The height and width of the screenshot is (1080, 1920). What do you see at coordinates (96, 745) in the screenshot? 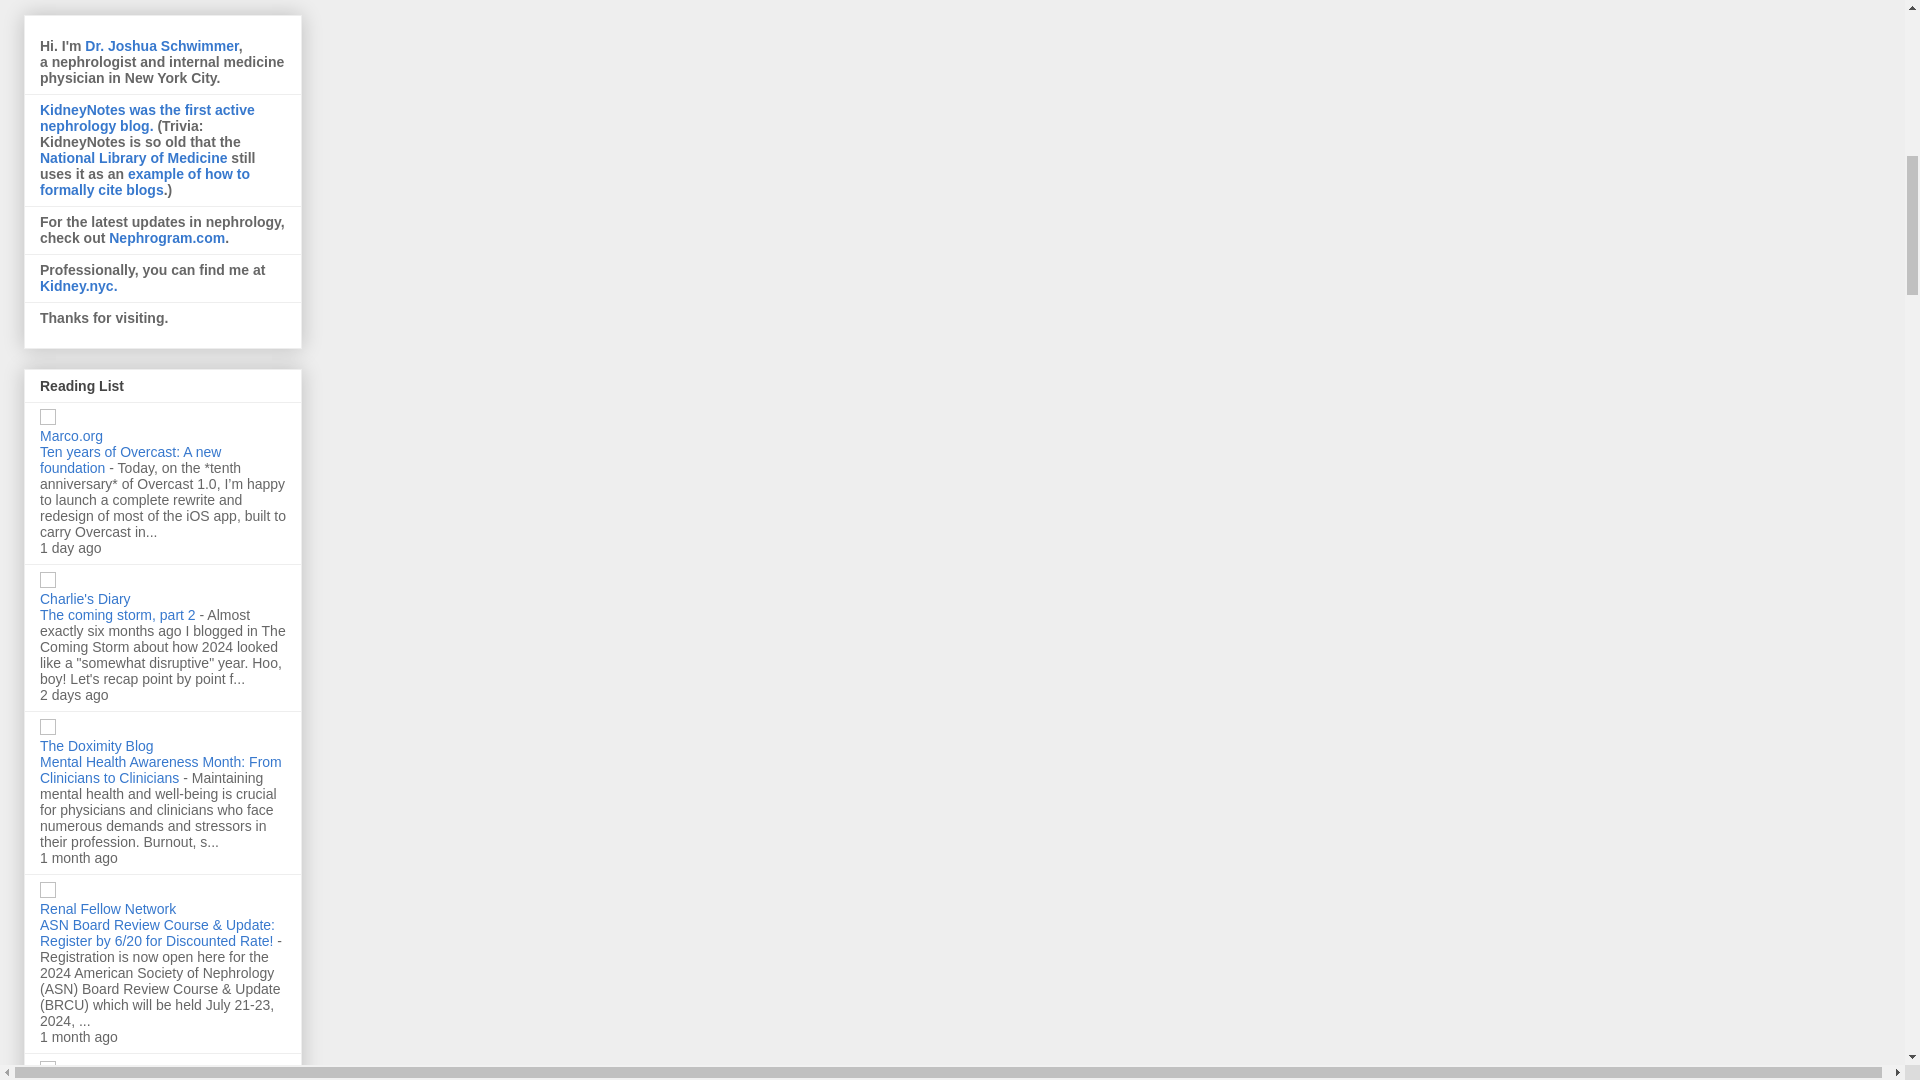
I see `The Doximity Blog` at bounding box center [96, 745].